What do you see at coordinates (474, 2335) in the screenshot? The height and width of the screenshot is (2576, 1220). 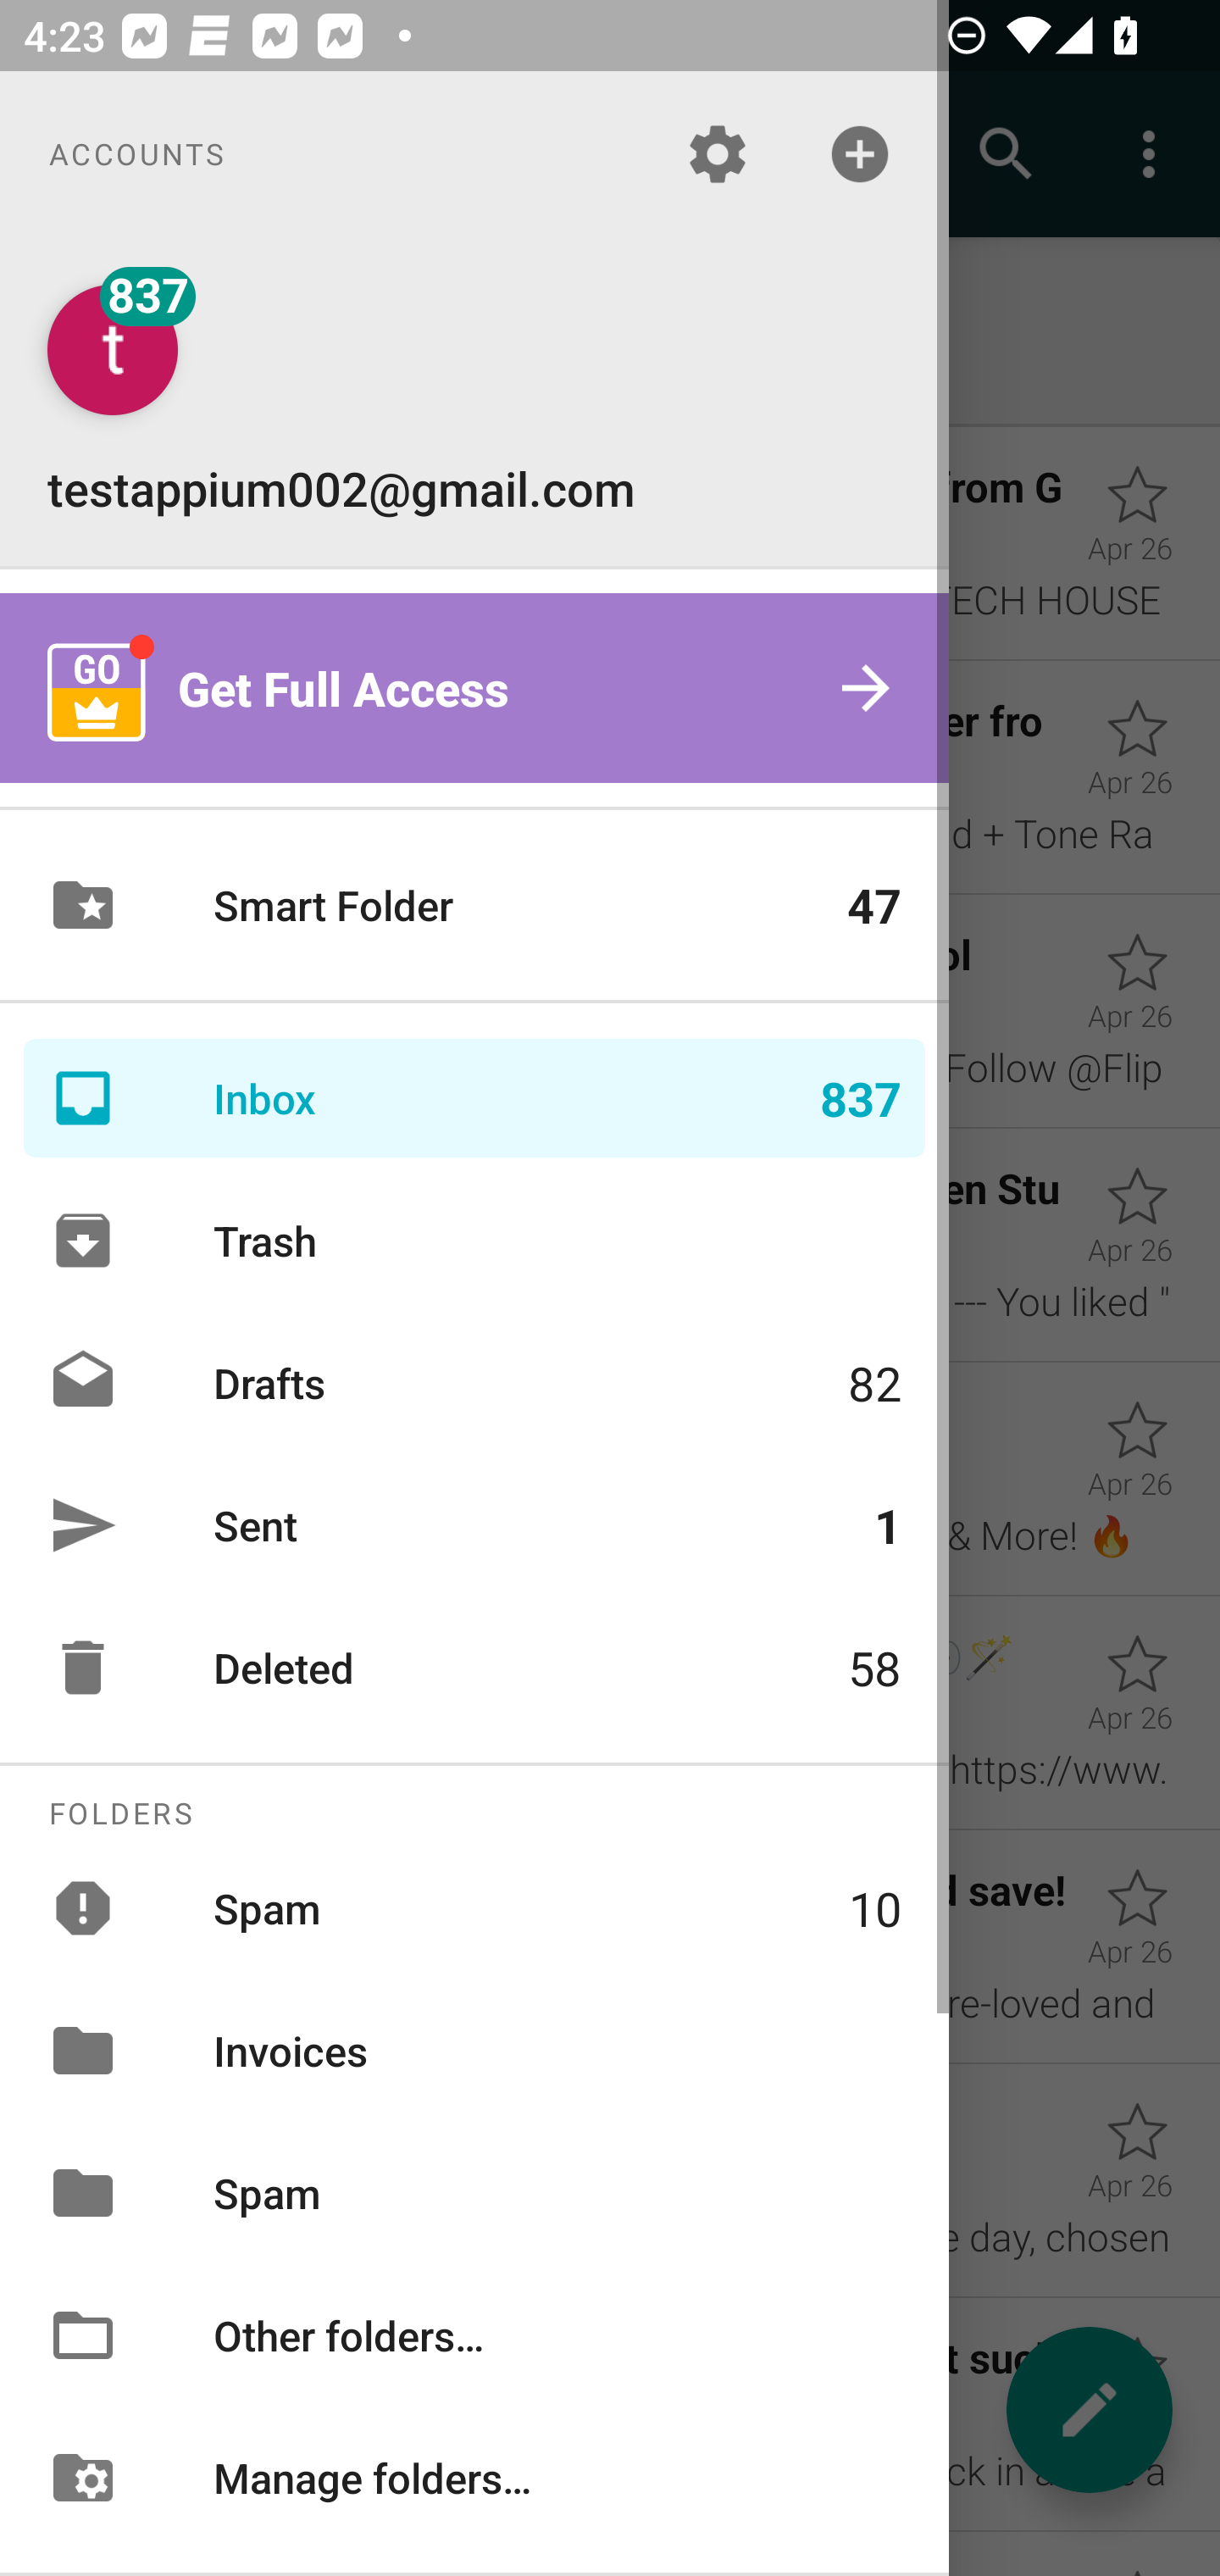 I see `Other folders…` at bounding box center [474, 2335].